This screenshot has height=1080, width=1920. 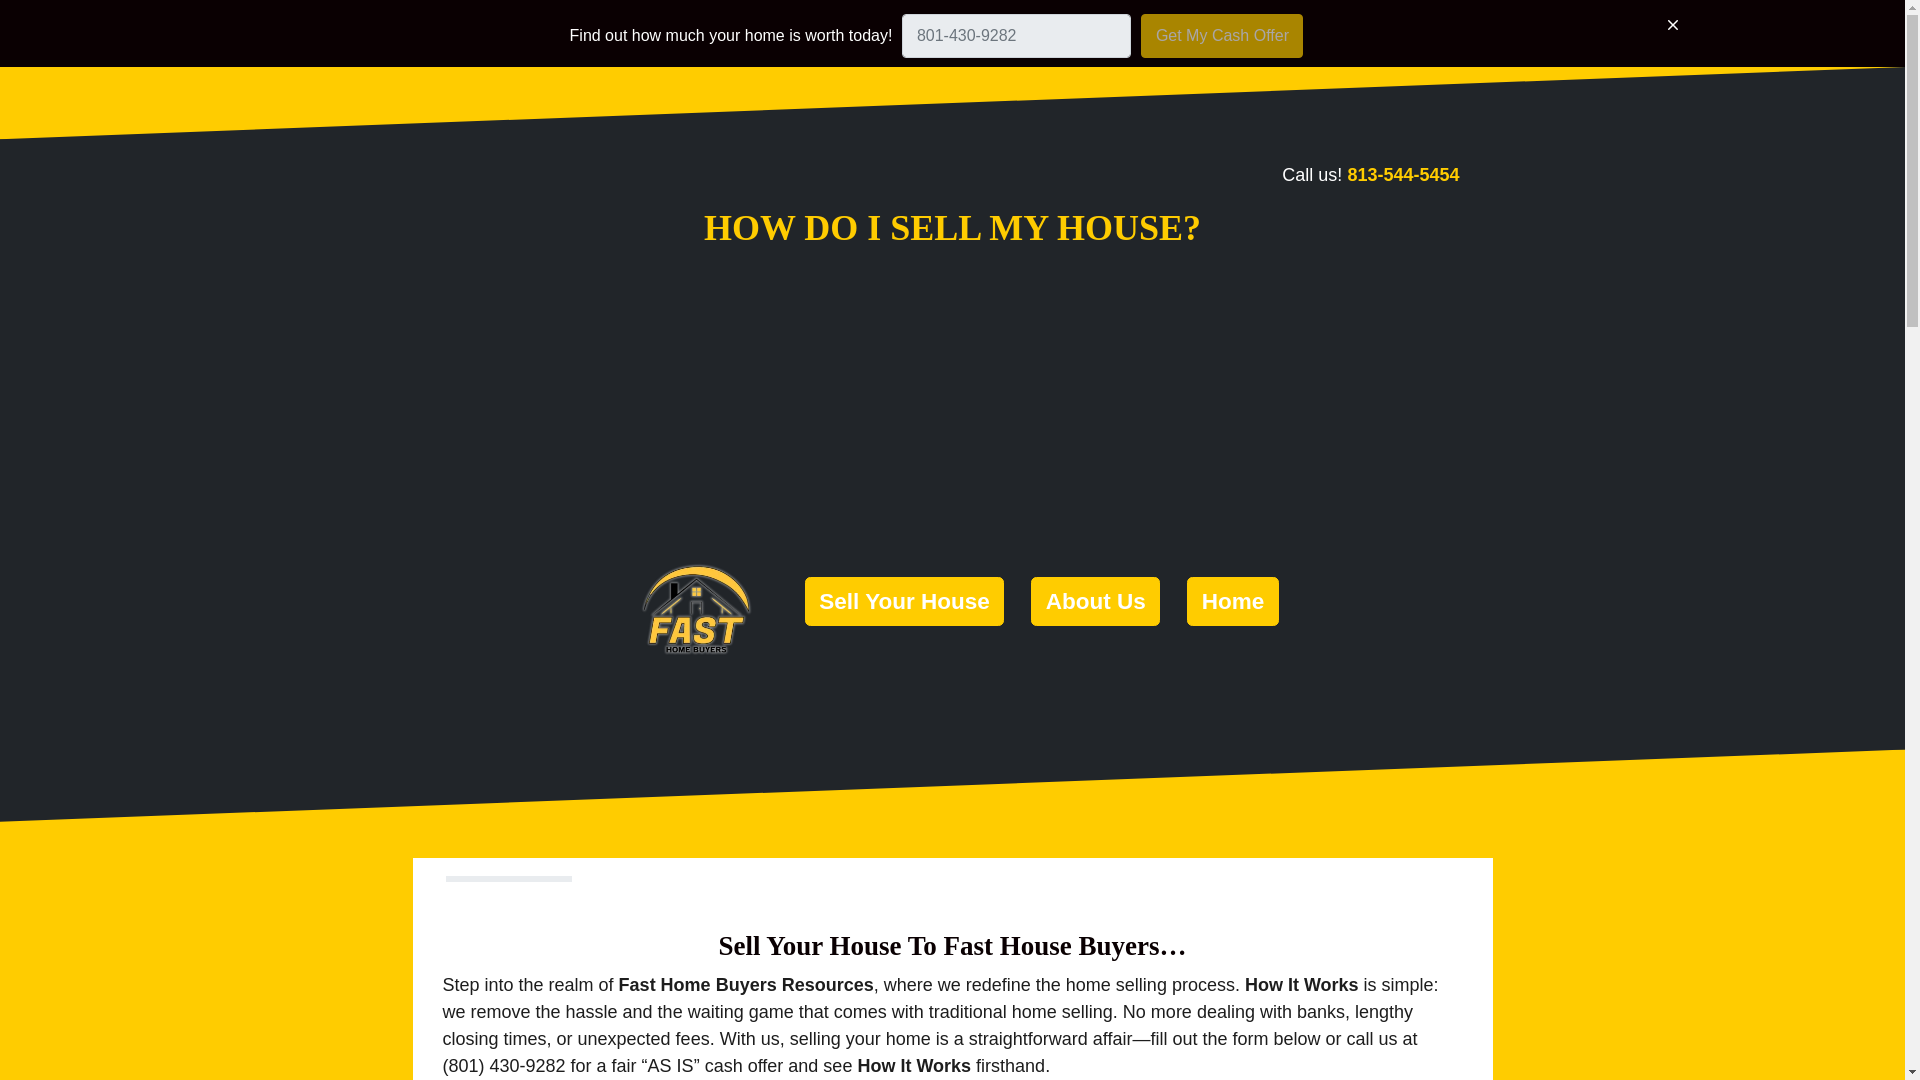 I want to click on Get My Cash Offer, so click(x=1222, y=36).